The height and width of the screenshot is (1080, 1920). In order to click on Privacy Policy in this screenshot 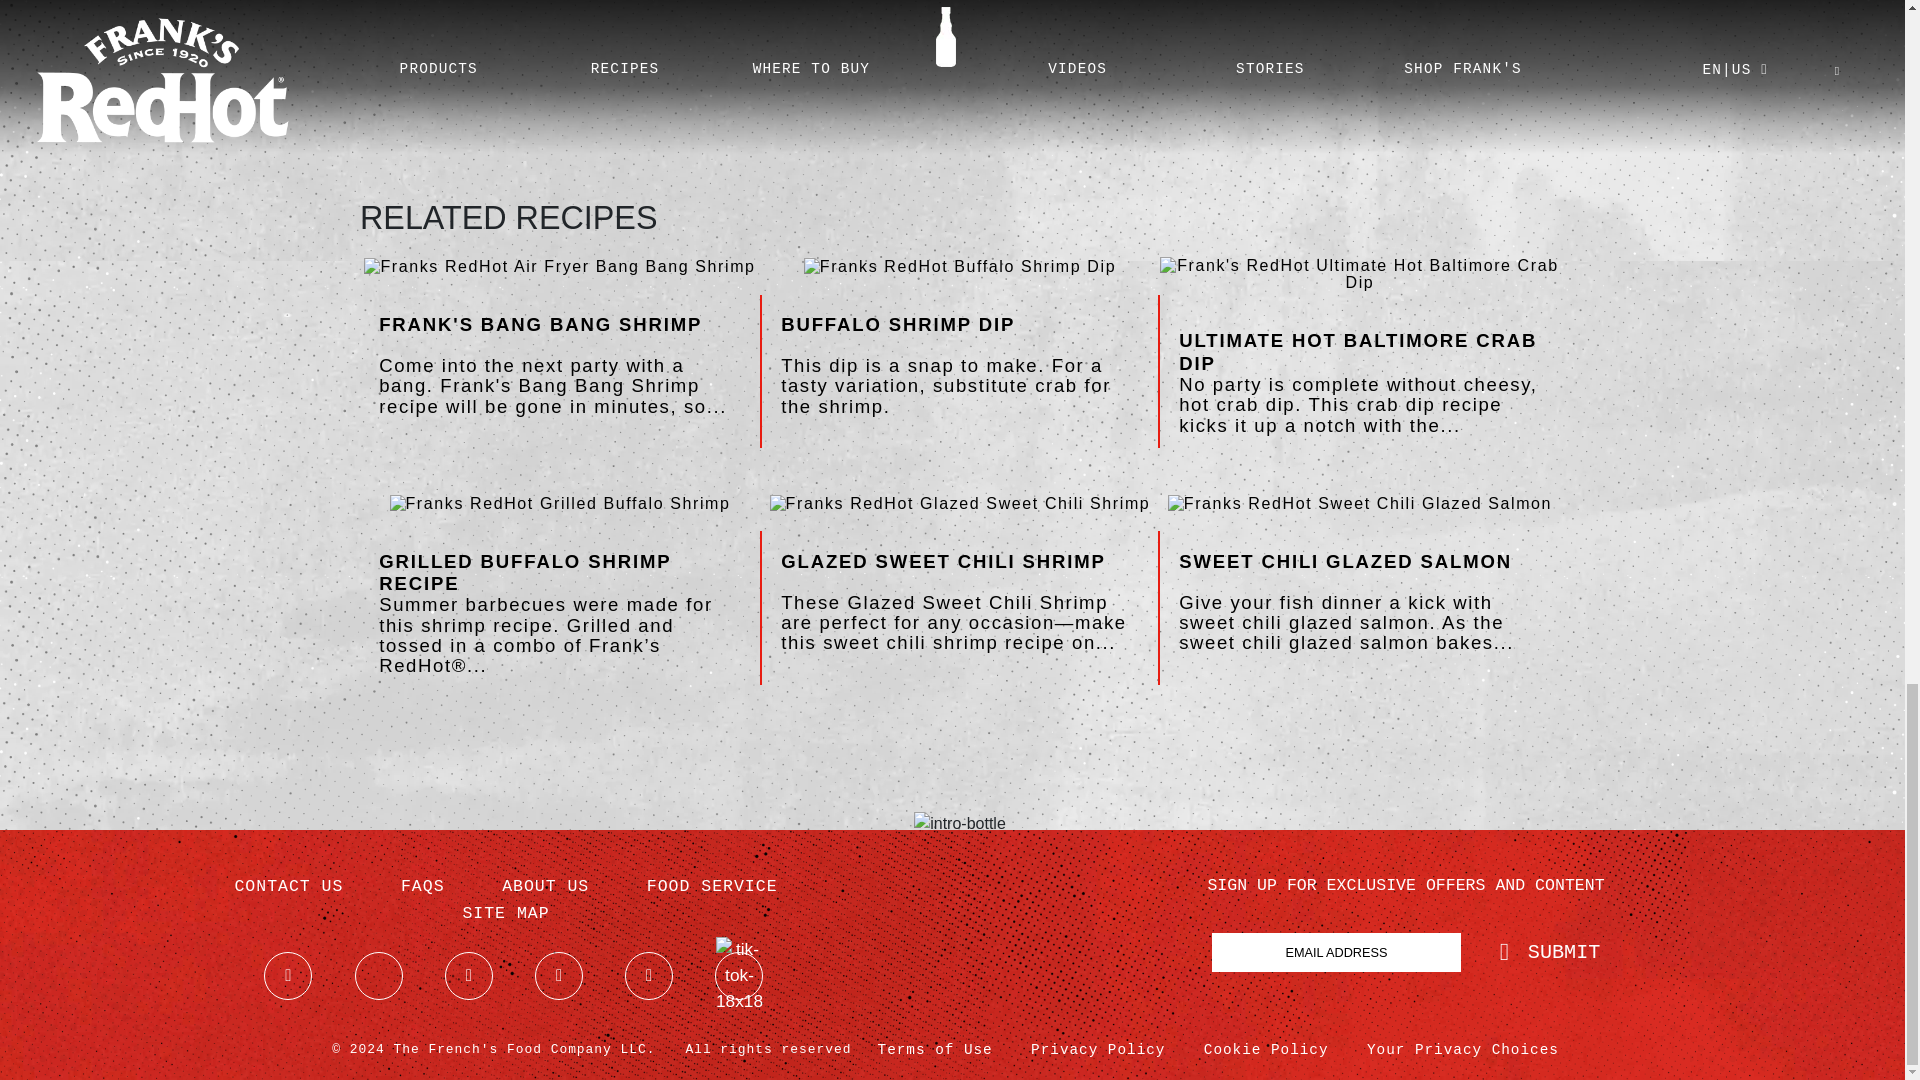, I will do `click(1098, 1050)`.